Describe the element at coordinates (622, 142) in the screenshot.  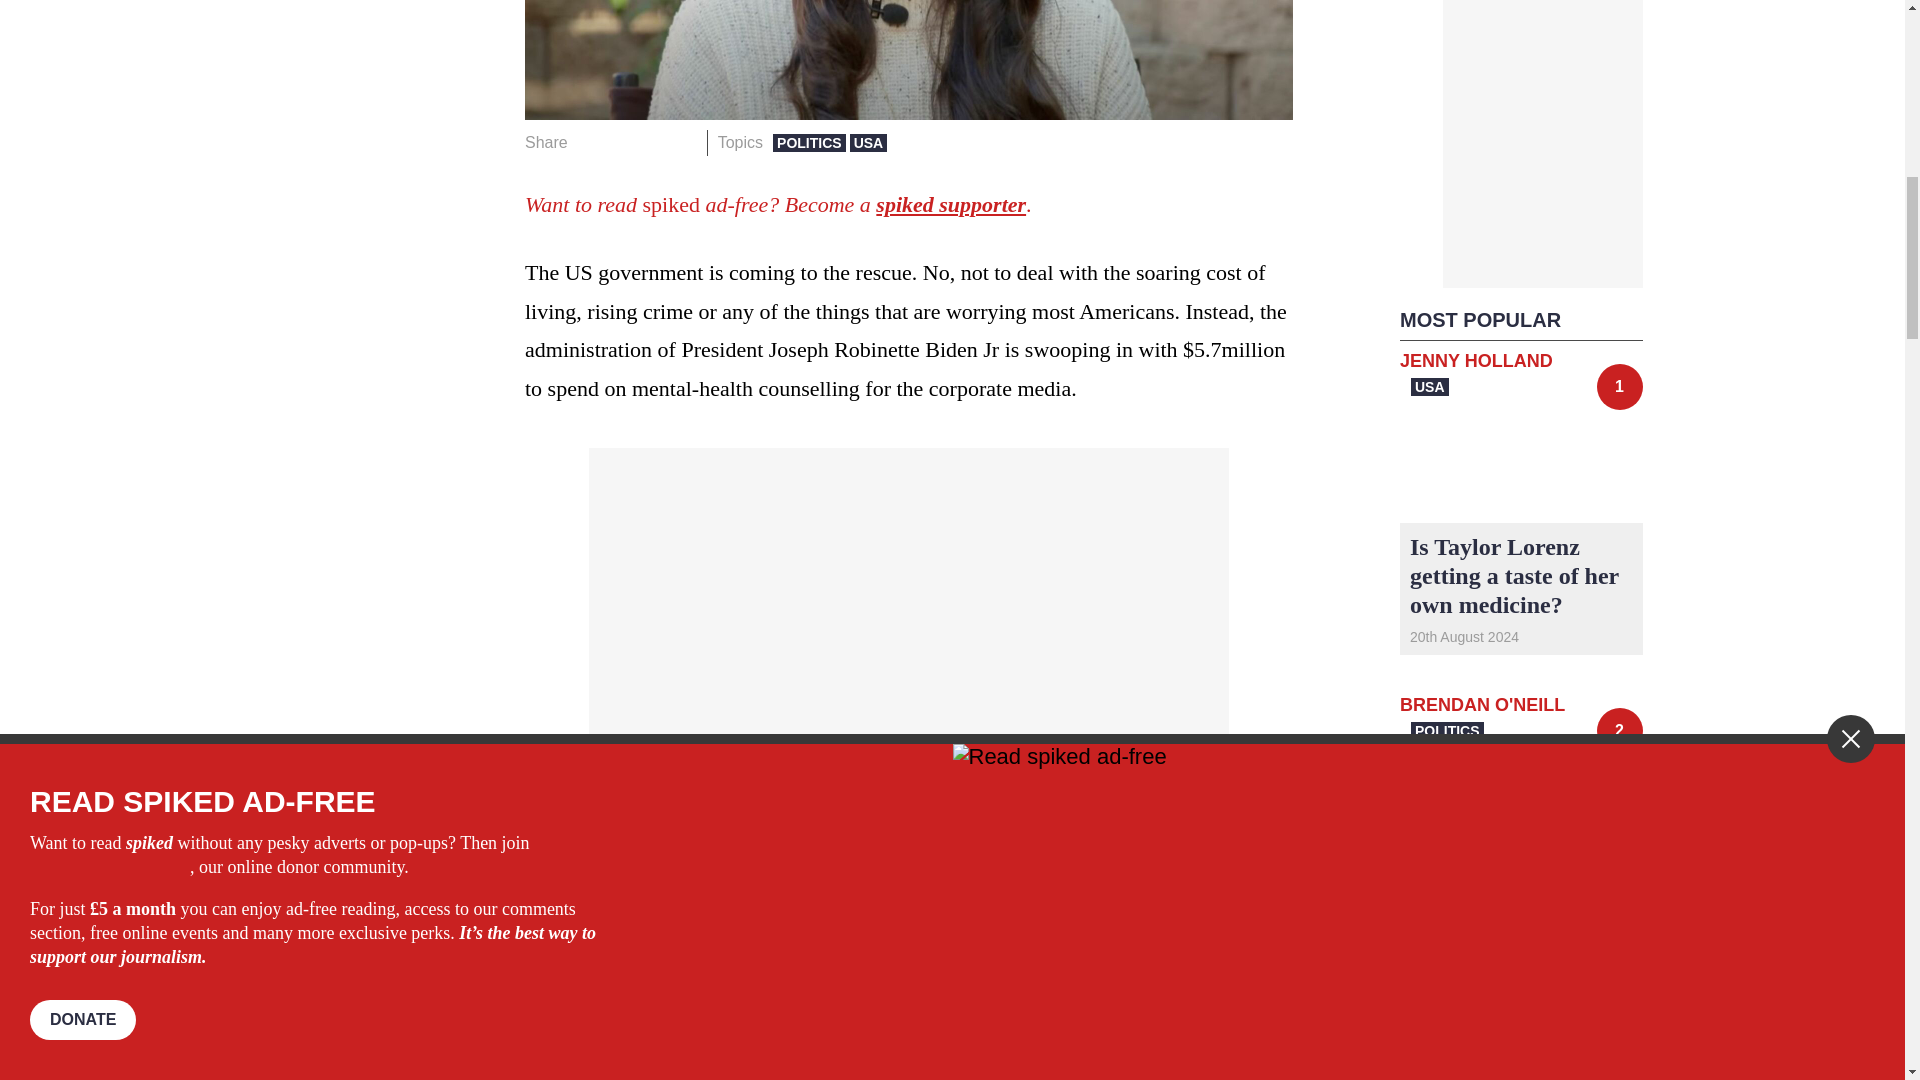
I see `Share on Twitter` at that location.